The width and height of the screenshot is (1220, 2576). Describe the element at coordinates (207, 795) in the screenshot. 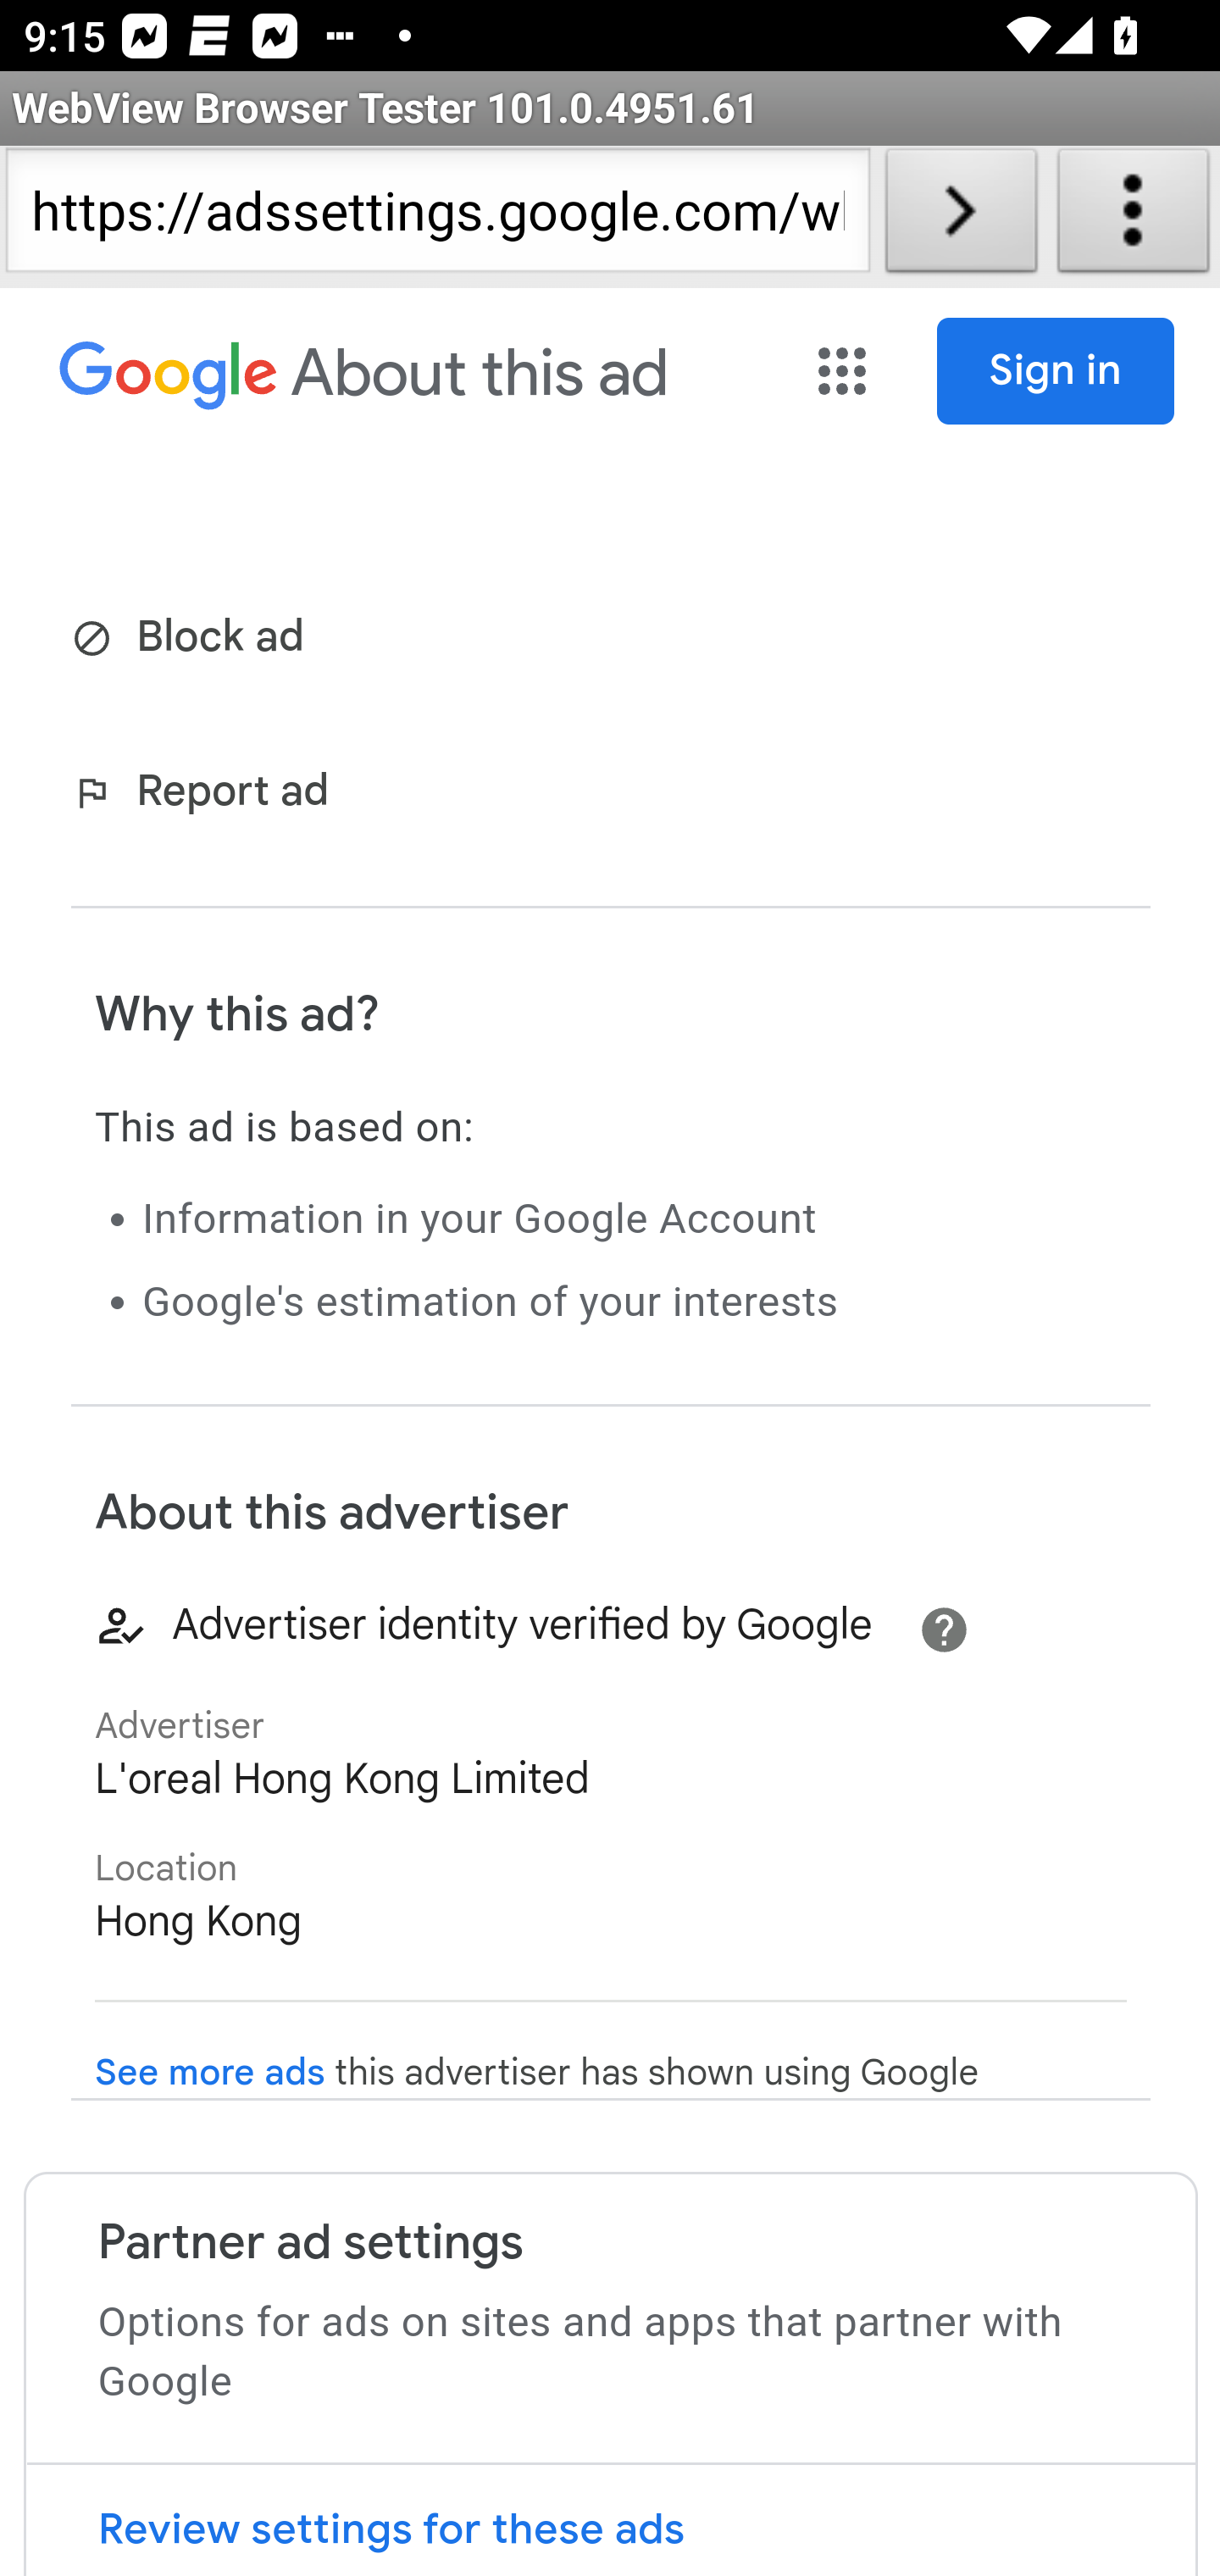

I see `Report ad (opens in new tab) Report ad` at that location.